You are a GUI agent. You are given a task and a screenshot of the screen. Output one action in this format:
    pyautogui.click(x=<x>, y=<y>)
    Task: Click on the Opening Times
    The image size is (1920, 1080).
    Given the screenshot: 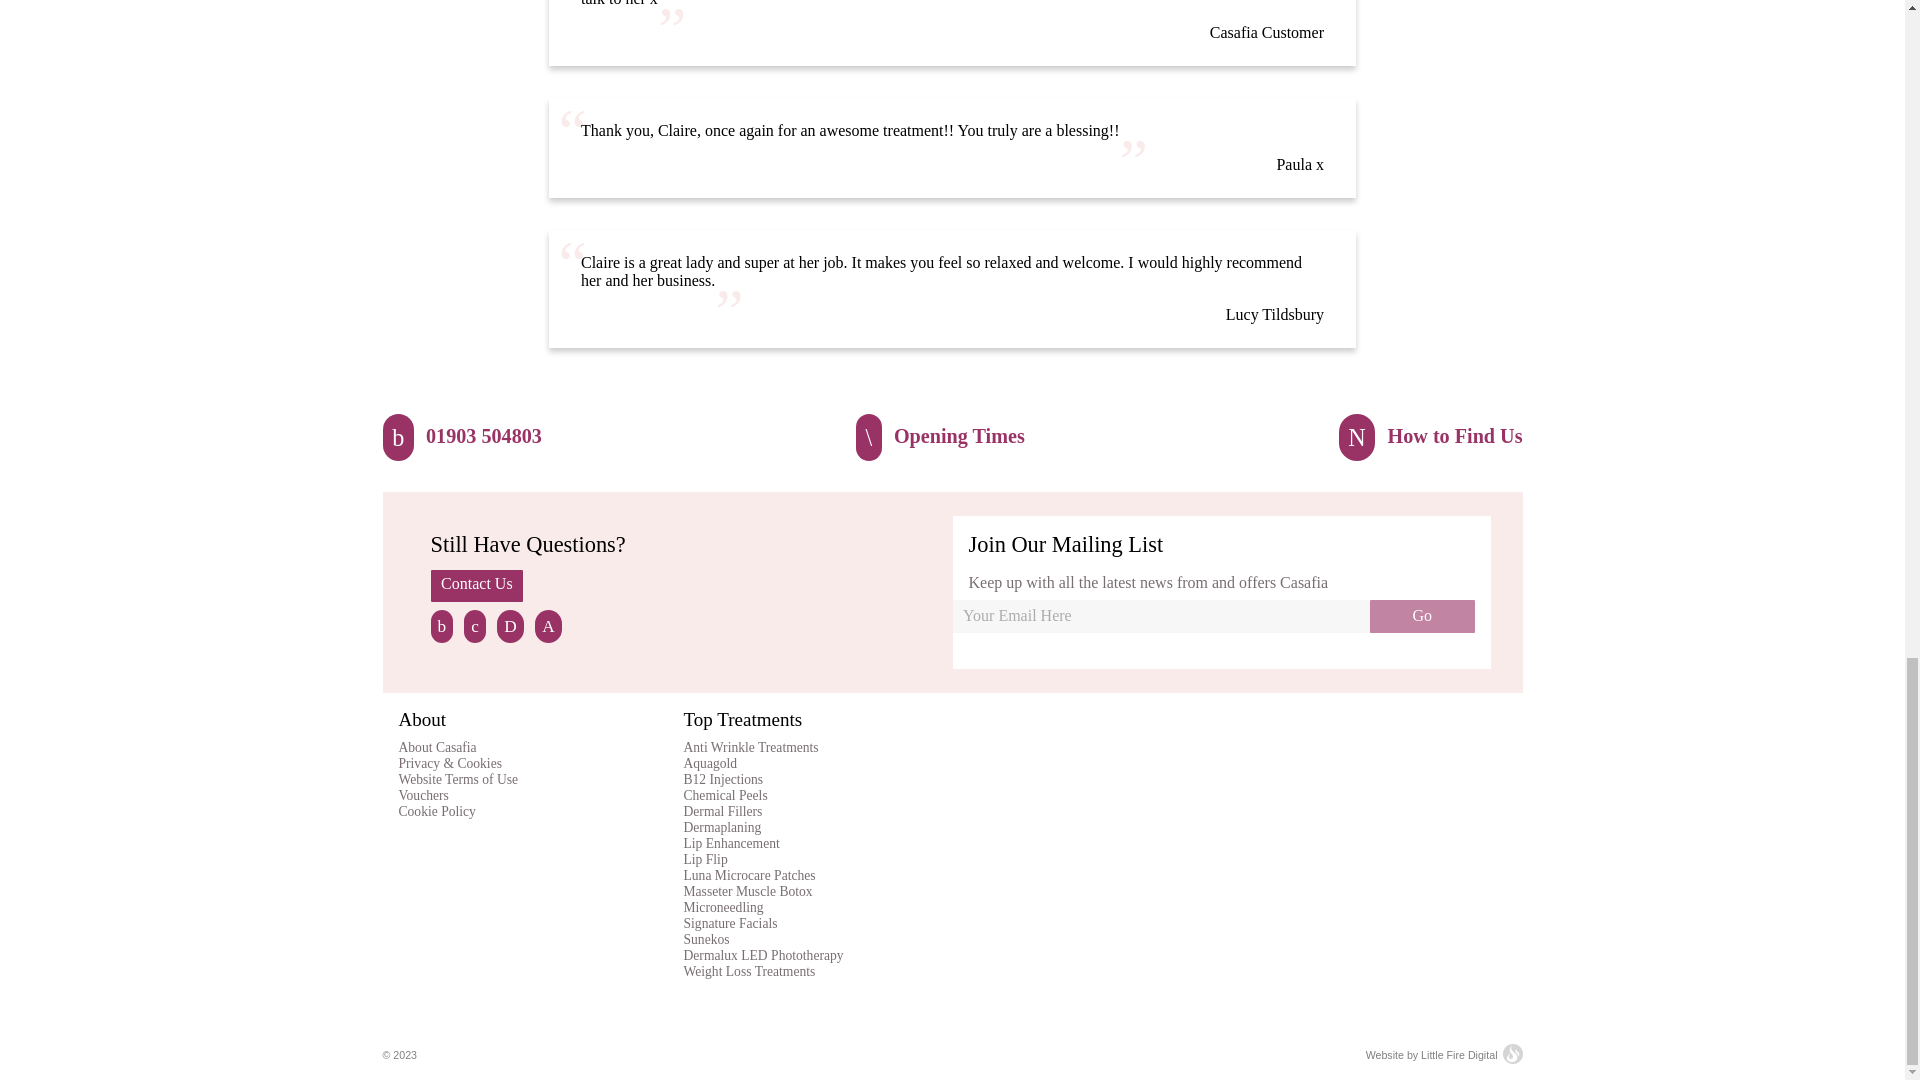 What is the action you would take?
    pyautogui.click(x=940, y=436)
    